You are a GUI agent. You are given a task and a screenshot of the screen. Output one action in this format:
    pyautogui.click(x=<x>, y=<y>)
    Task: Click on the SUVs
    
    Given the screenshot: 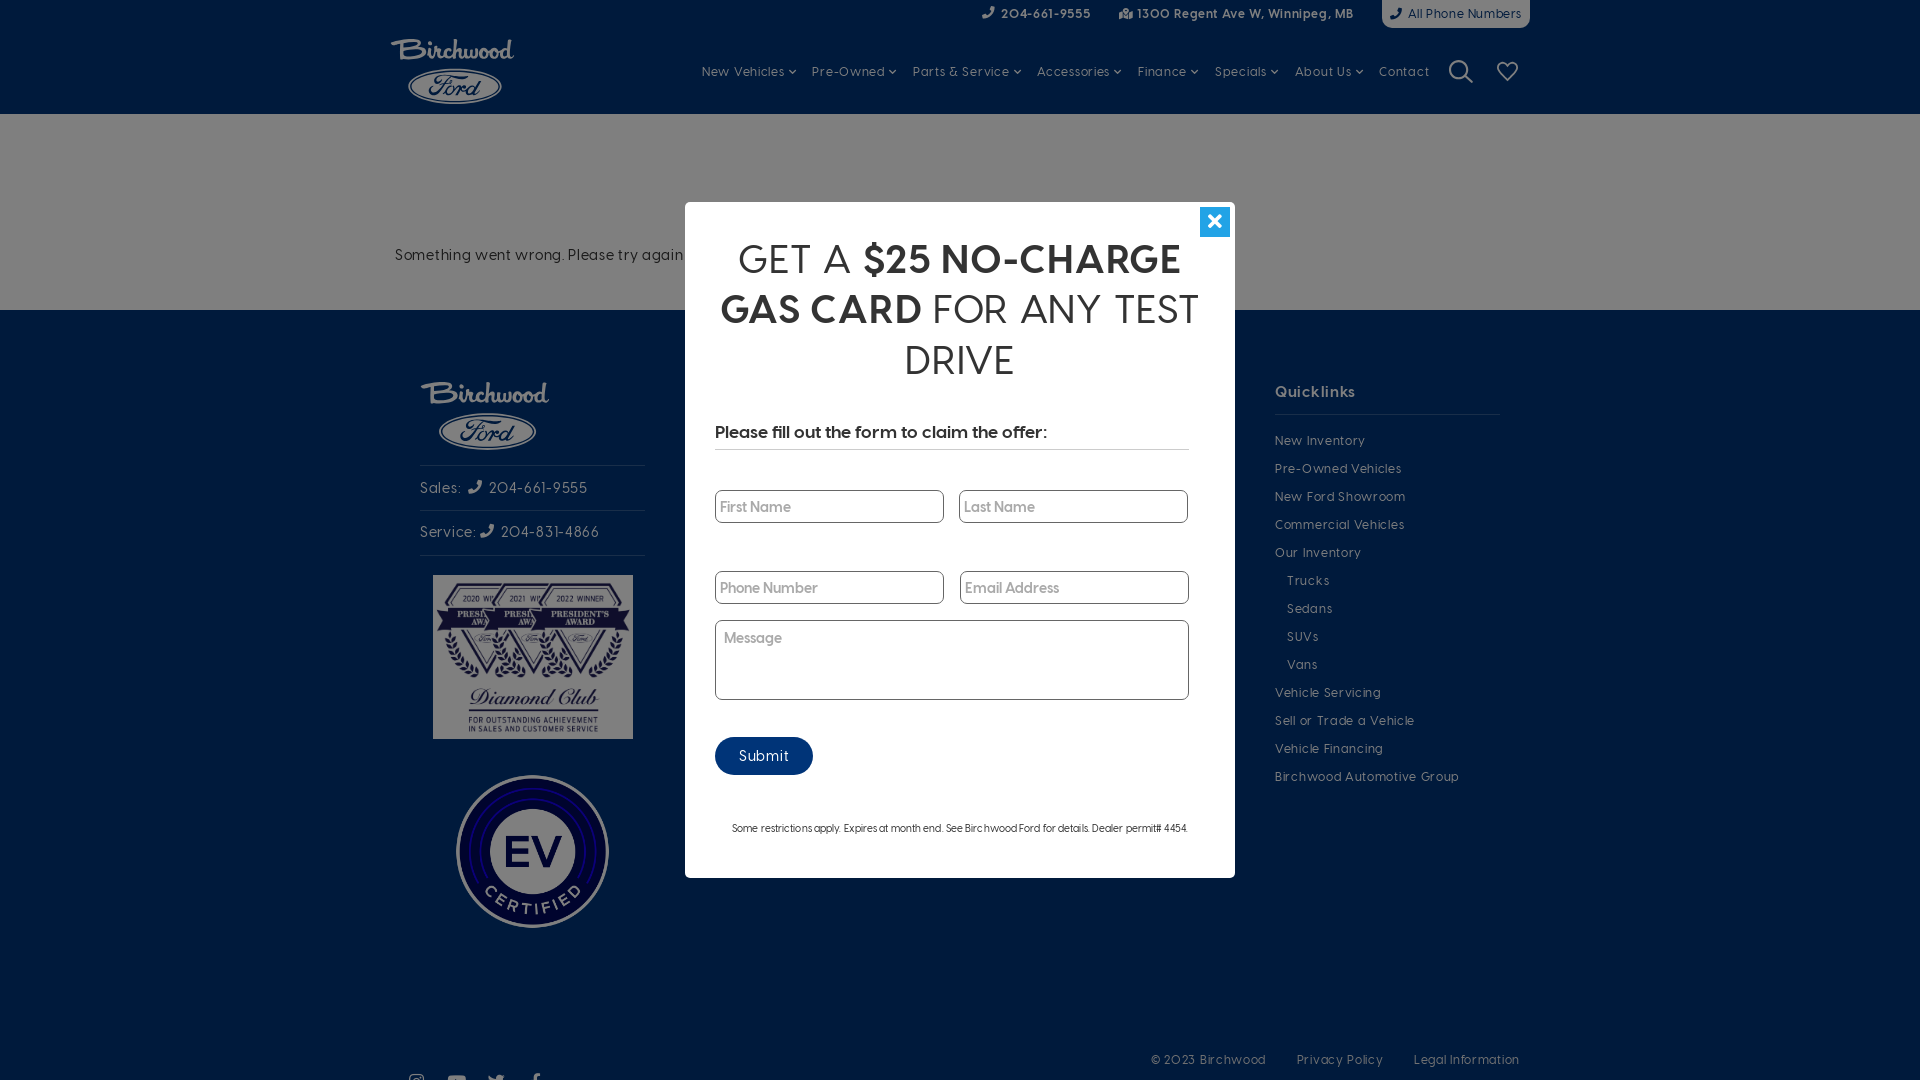 What is the action you would take?
    pyautogui.click(x=1394, y=636)
    